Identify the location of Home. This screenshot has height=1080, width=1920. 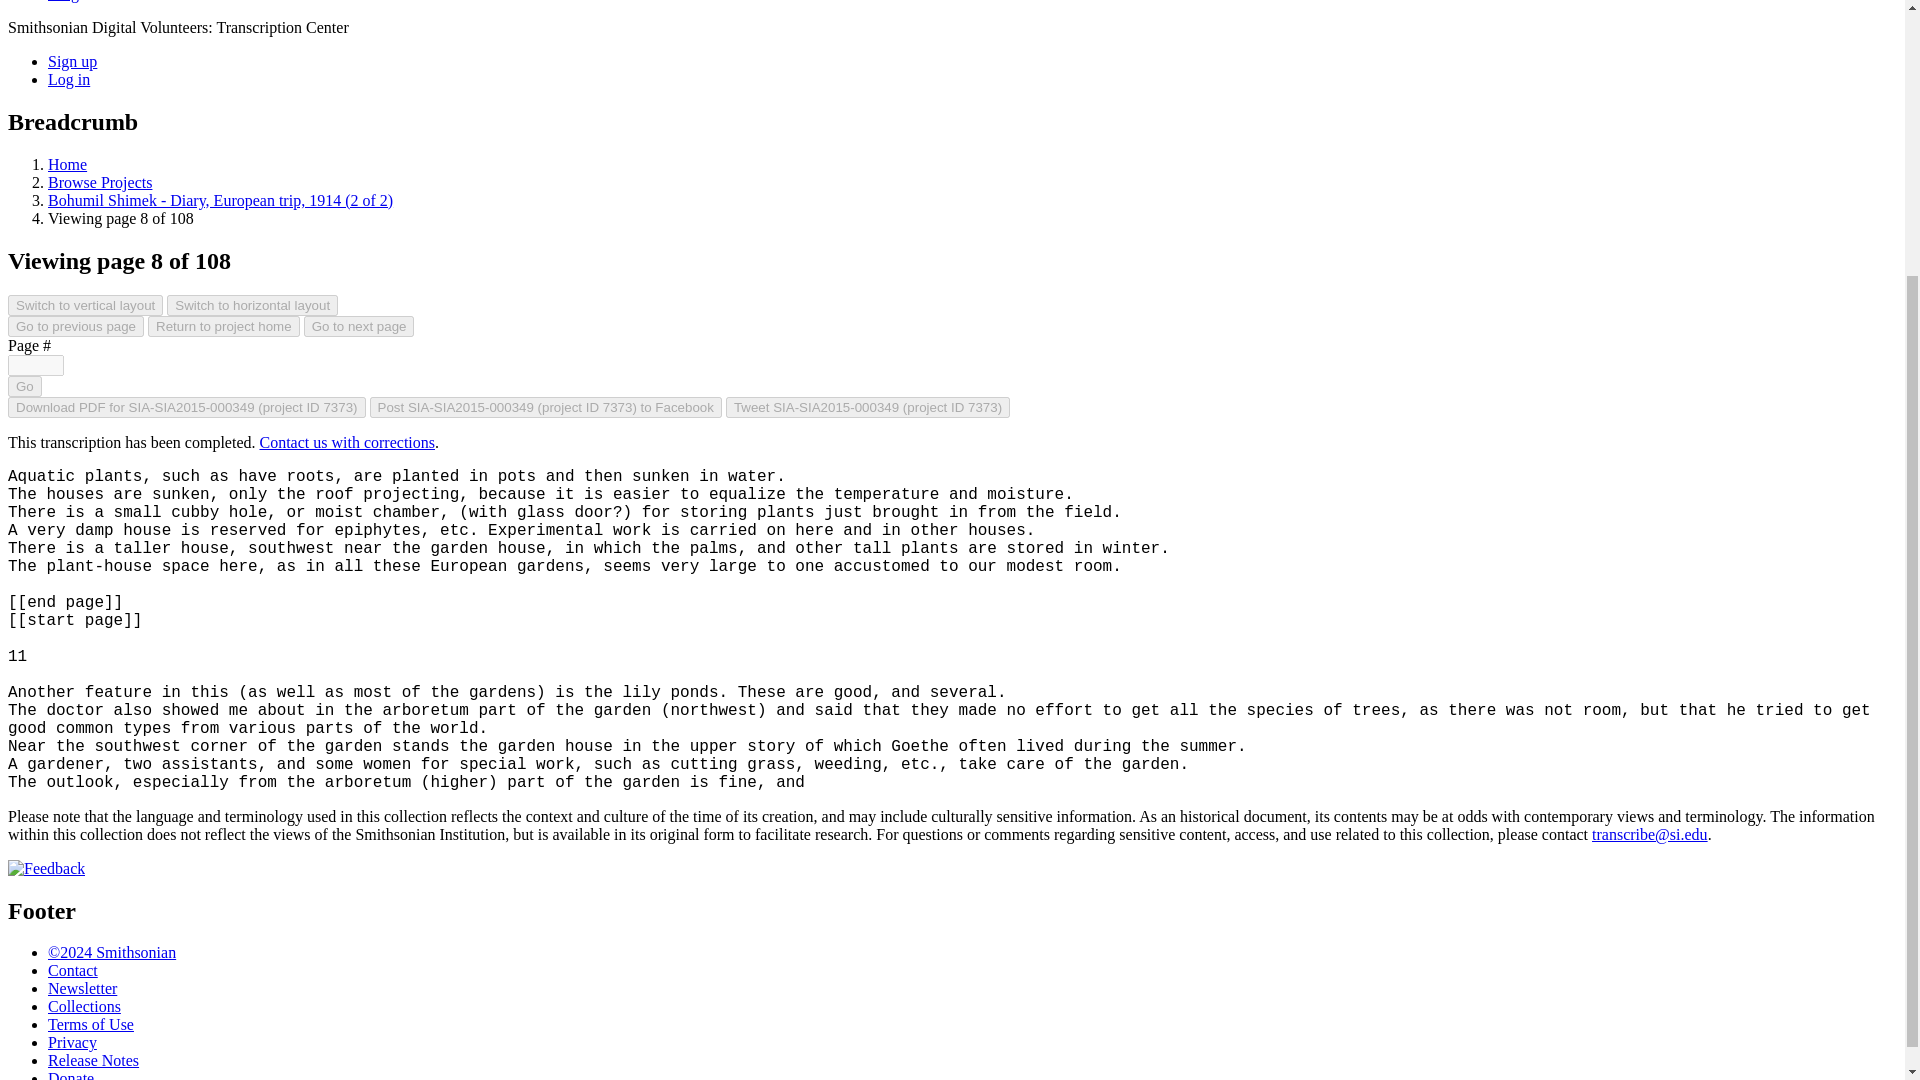
(67, 164).